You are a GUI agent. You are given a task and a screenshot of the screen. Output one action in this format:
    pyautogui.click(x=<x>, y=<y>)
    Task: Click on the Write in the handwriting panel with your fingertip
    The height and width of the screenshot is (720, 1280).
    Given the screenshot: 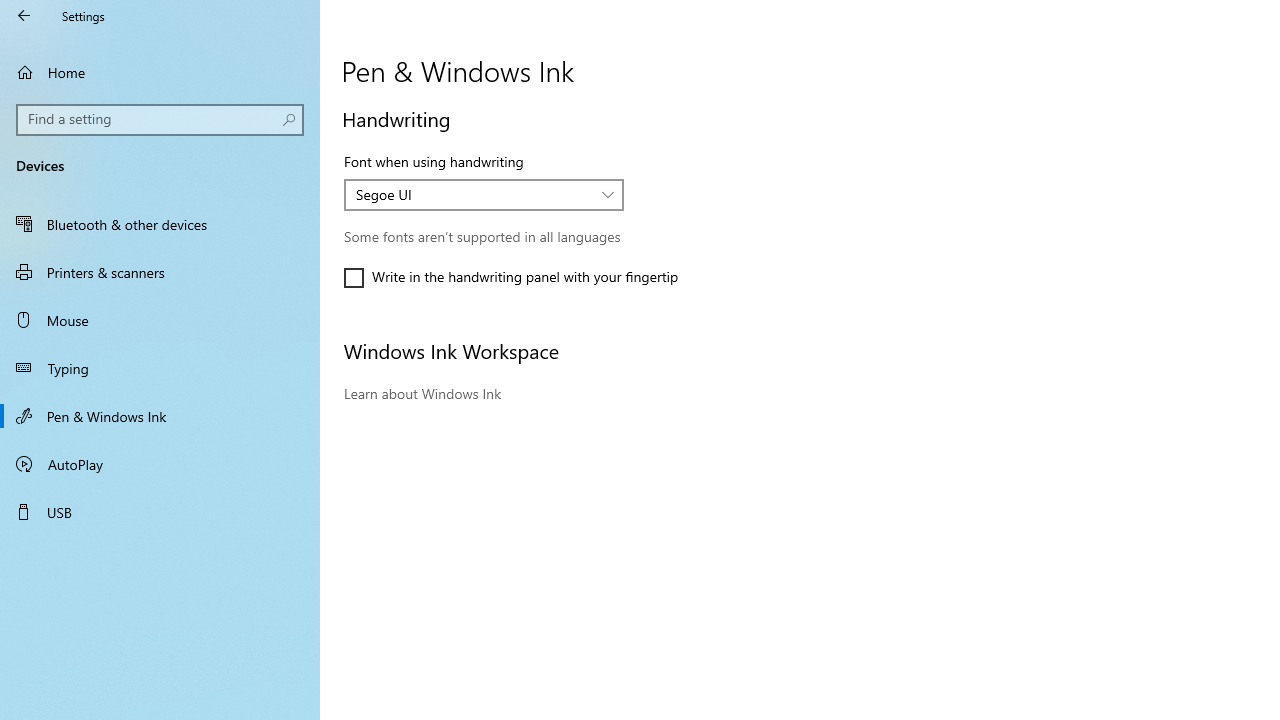 What is the action you would take?
    pyautogui.click(x=511, y=278)
    